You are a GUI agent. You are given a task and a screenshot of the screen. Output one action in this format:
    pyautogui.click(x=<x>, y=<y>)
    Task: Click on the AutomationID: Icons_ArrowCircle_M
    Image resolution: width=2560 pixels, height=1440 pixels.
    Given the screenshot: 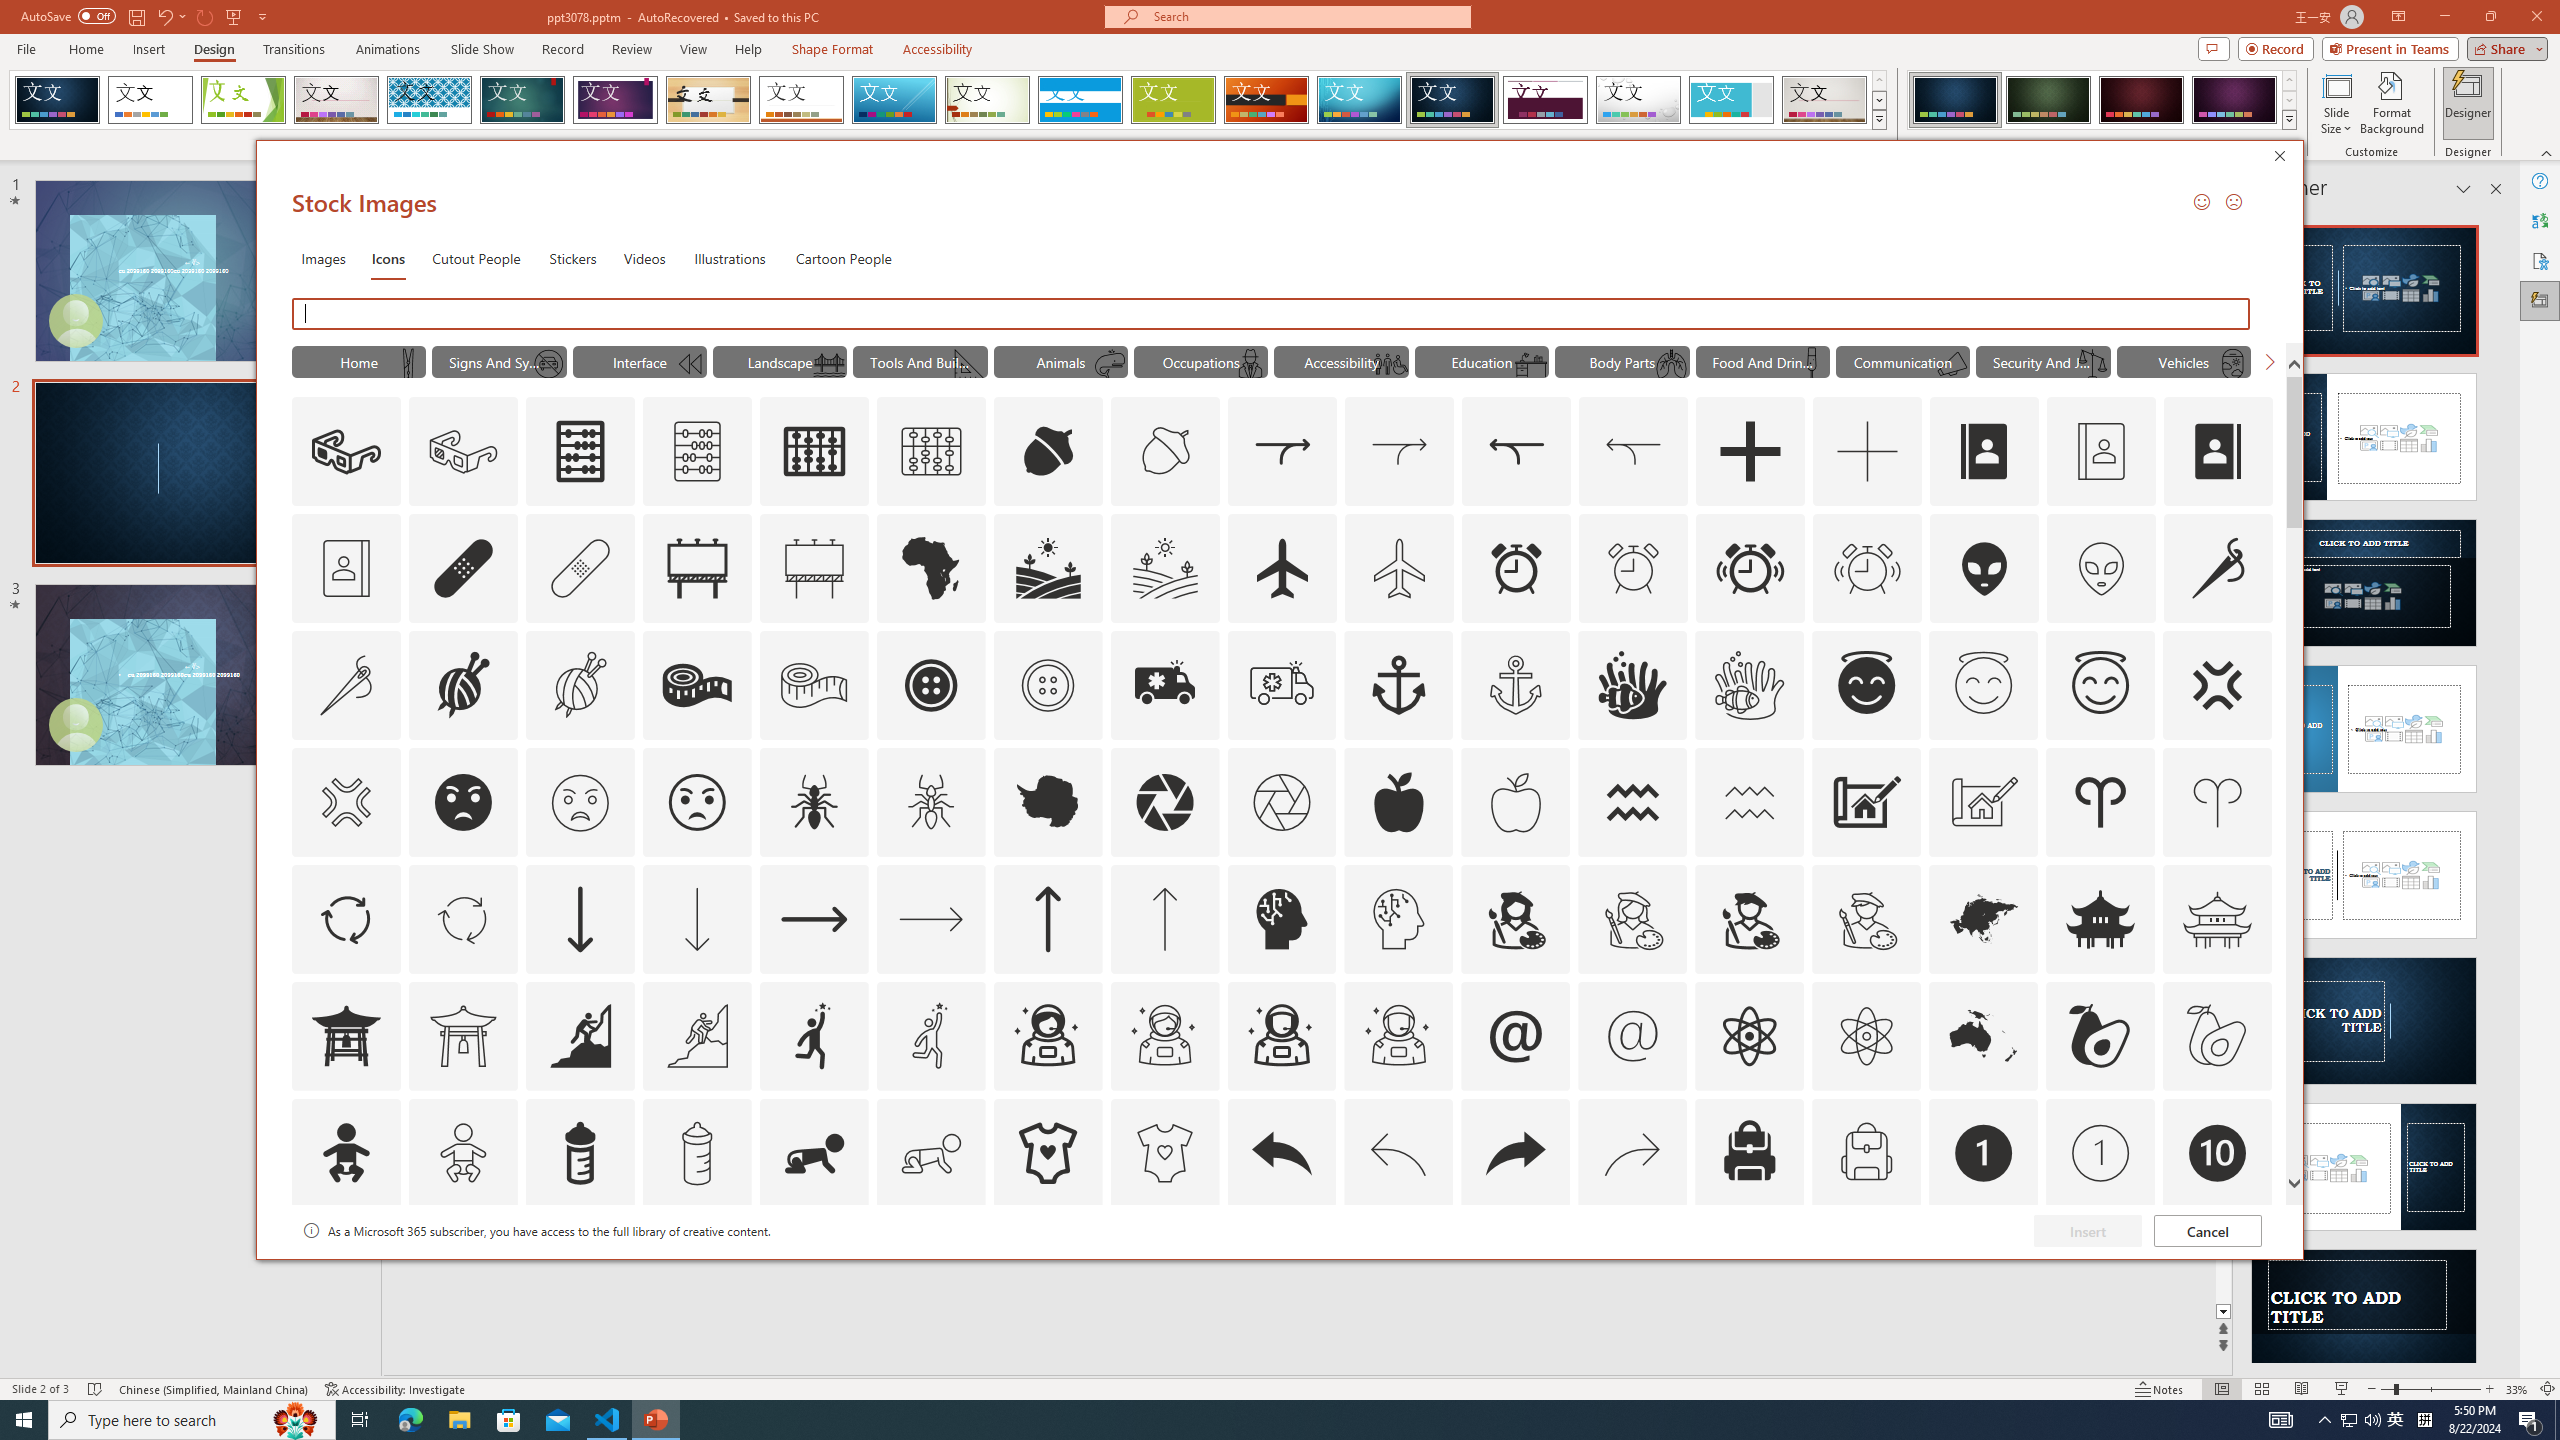 What is the action you would take?
    pyautogui.click(x=463, y=918)
    